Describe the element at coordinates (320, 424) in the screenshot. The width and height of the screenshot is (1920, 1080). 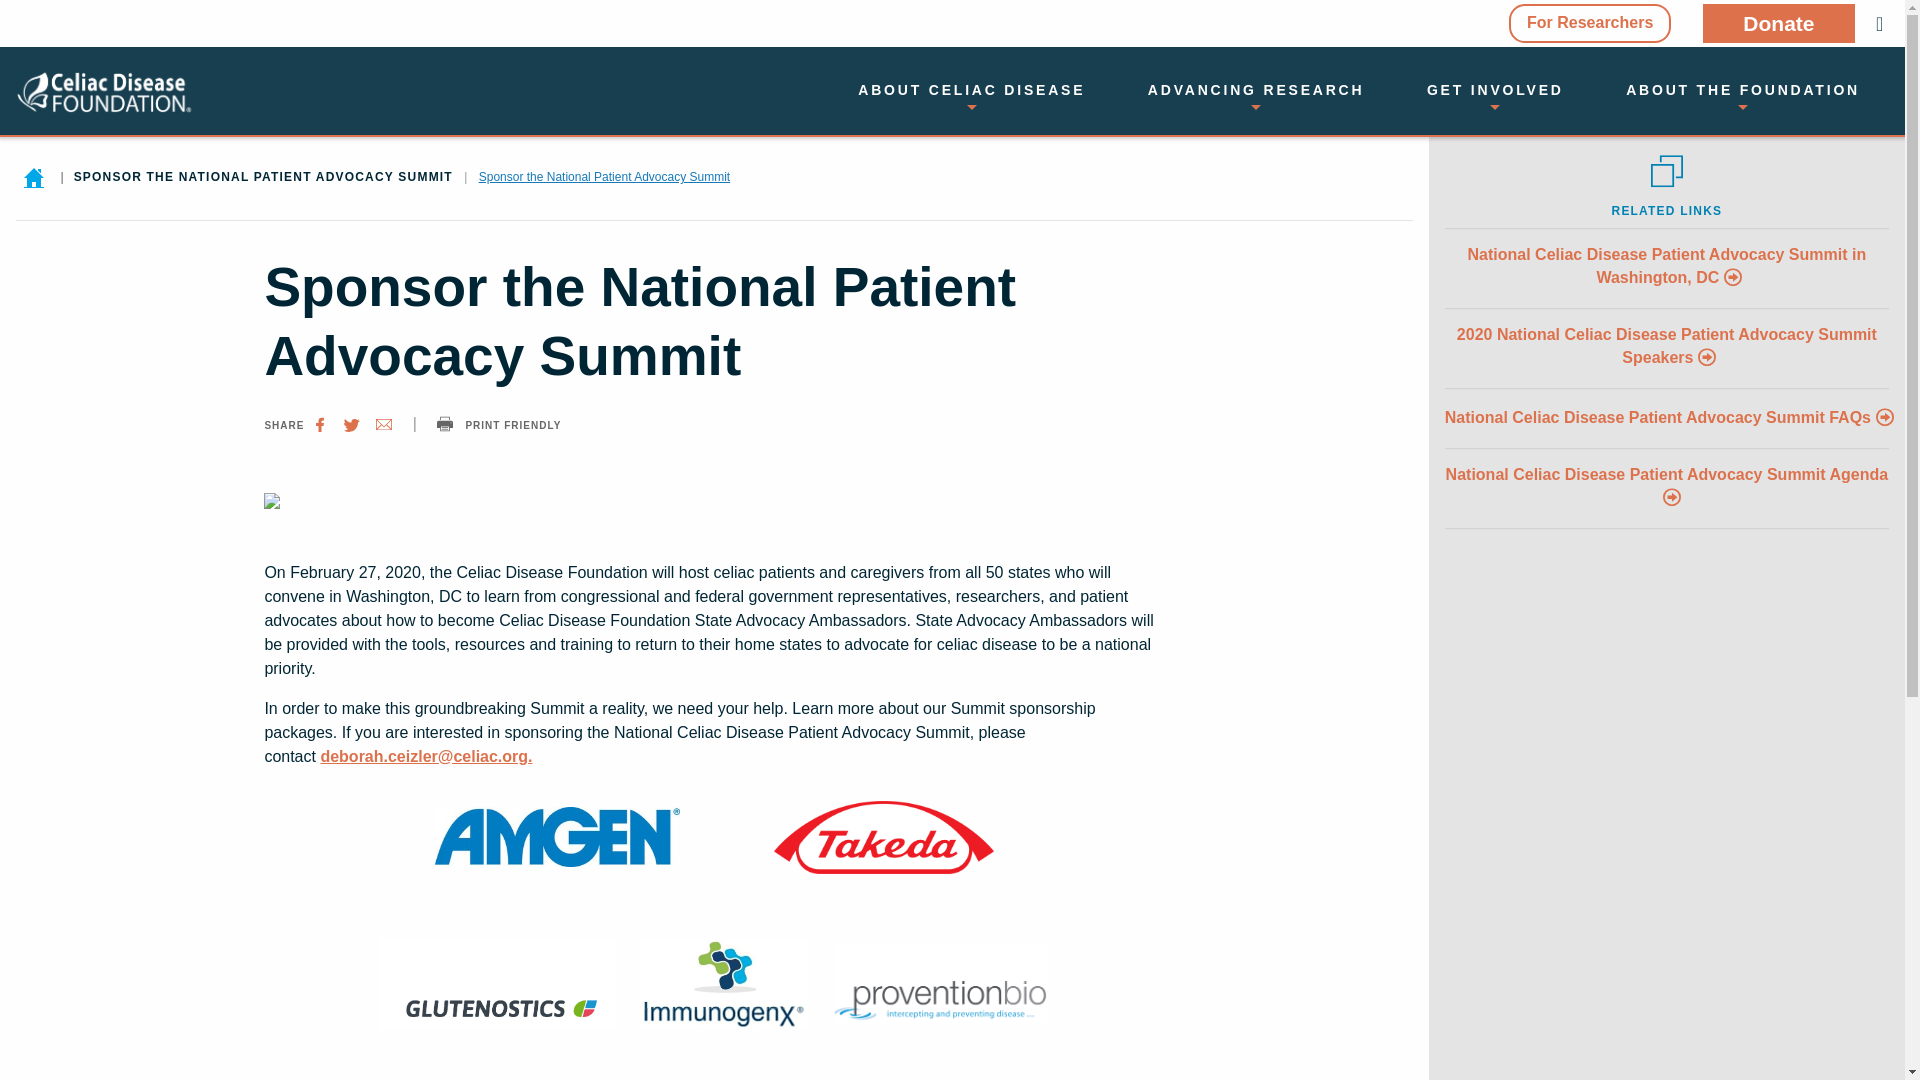
I see `Share on Facebook` at that location.